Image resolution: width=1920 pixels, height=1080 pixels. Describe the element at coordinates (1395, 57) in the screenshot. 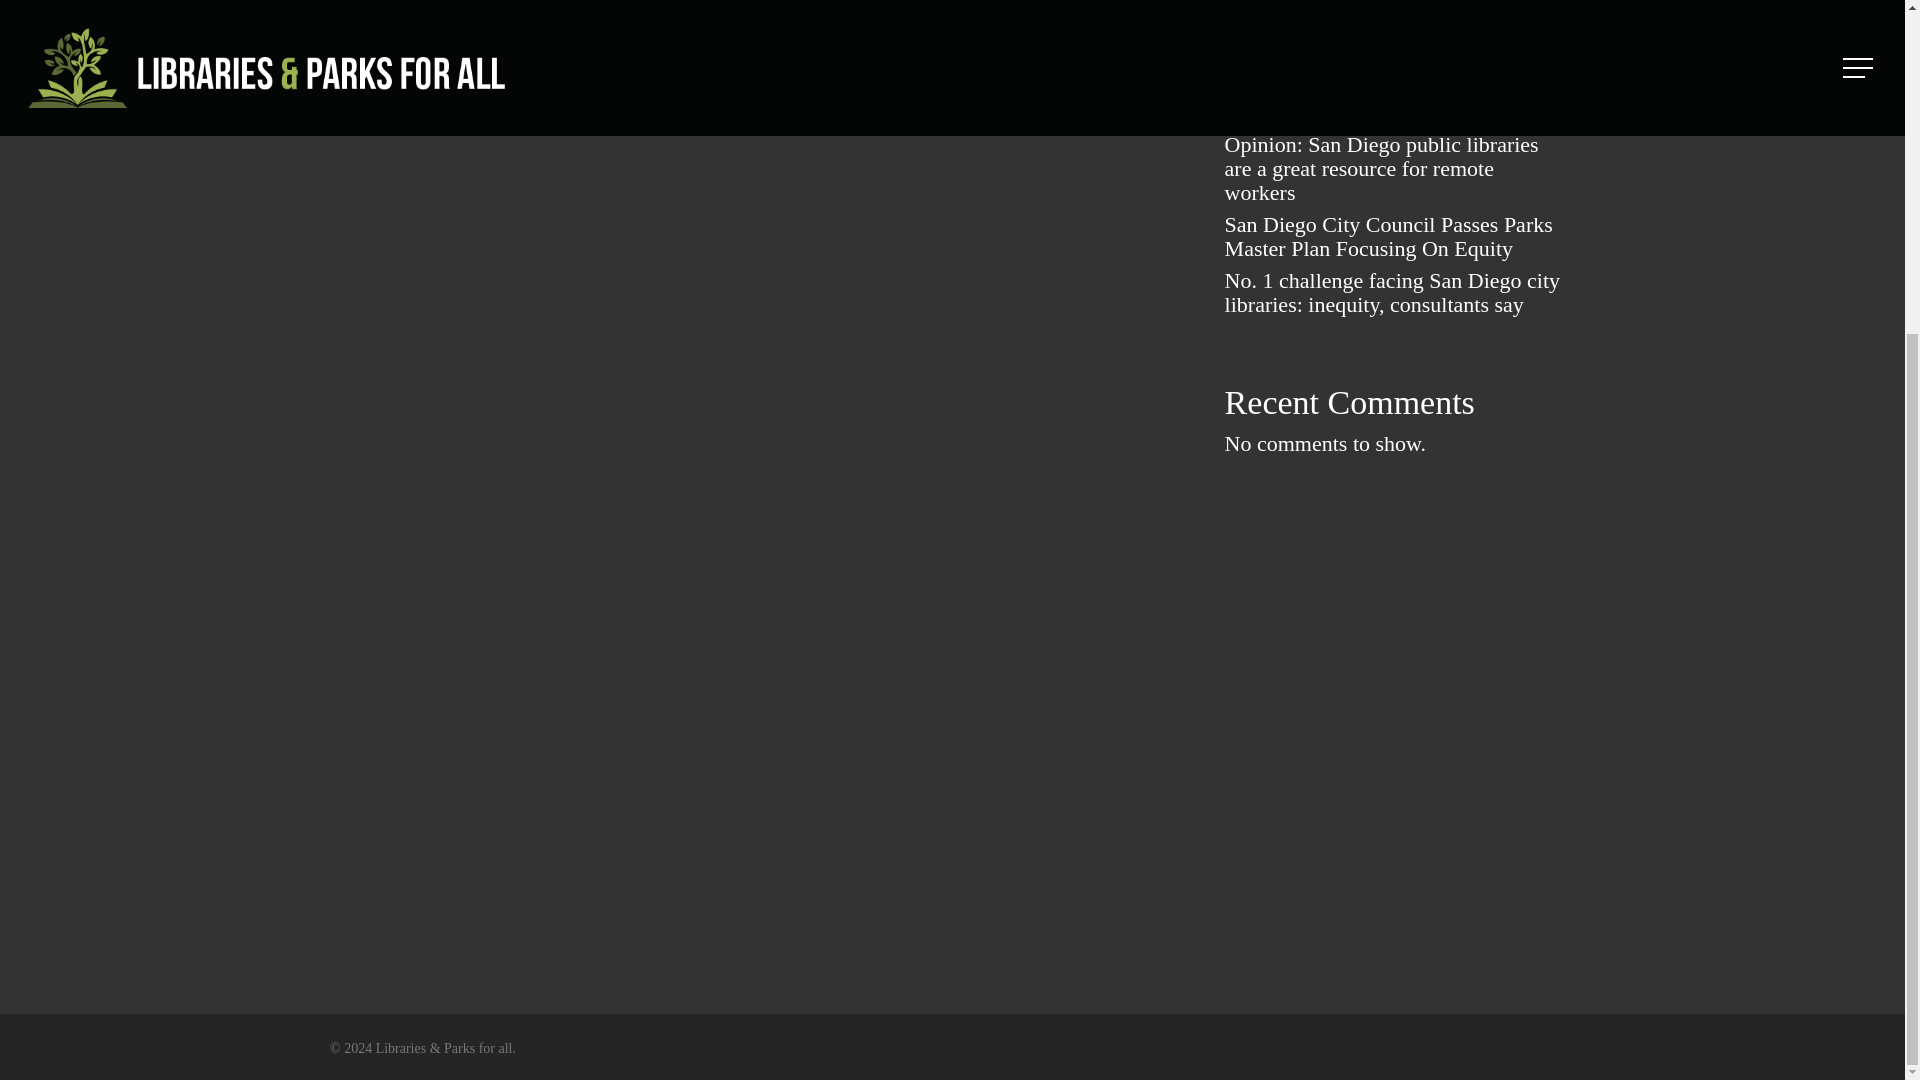

I see `Signature gathering begins July 9` at that location.